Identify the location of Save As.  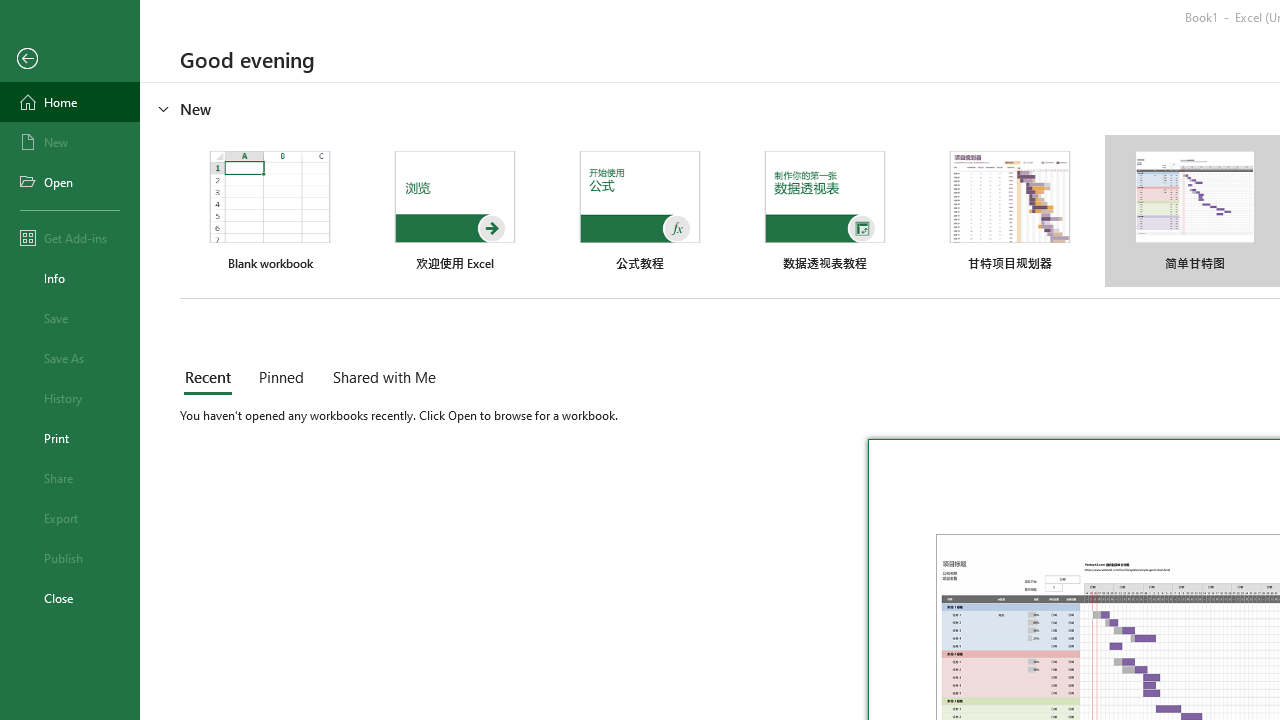
(70, 358).